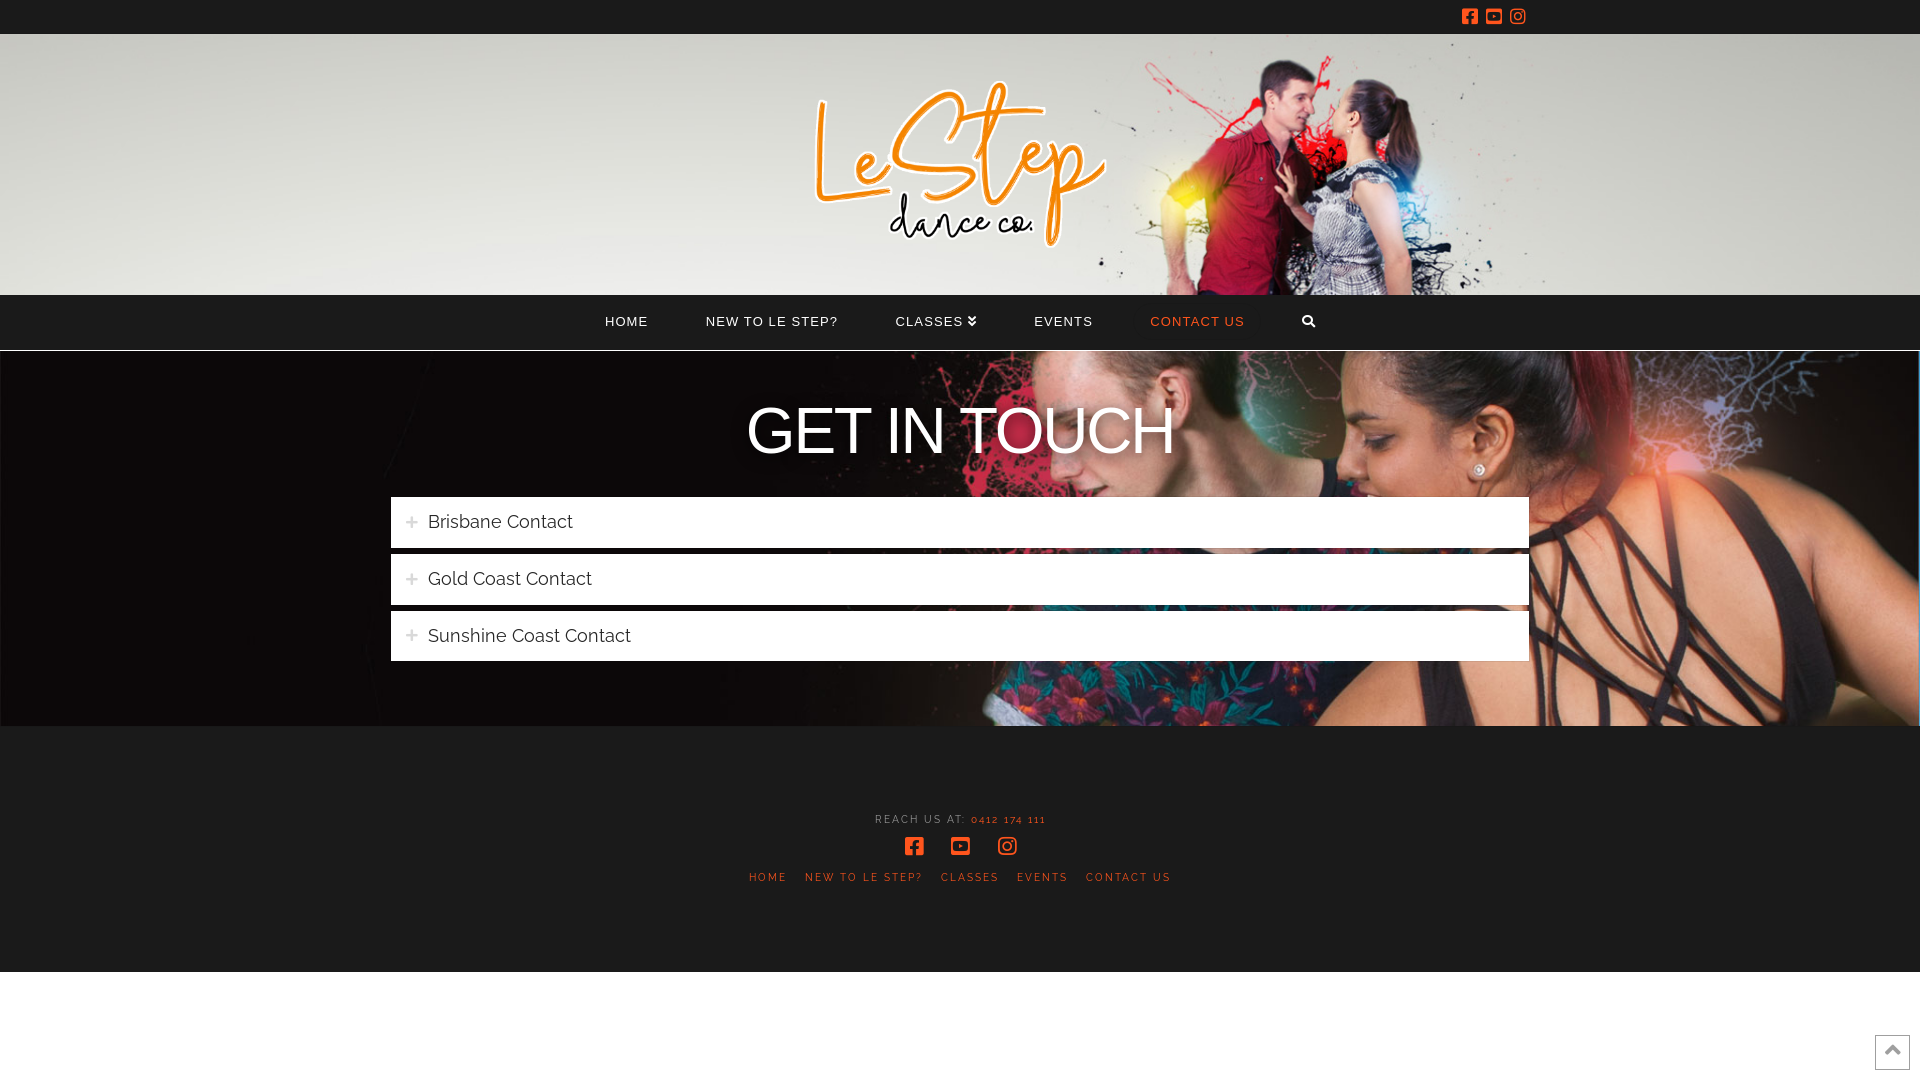 This screenshot has height=1080, width=1920. I want to click on EVENTS, so click(1063, 322).